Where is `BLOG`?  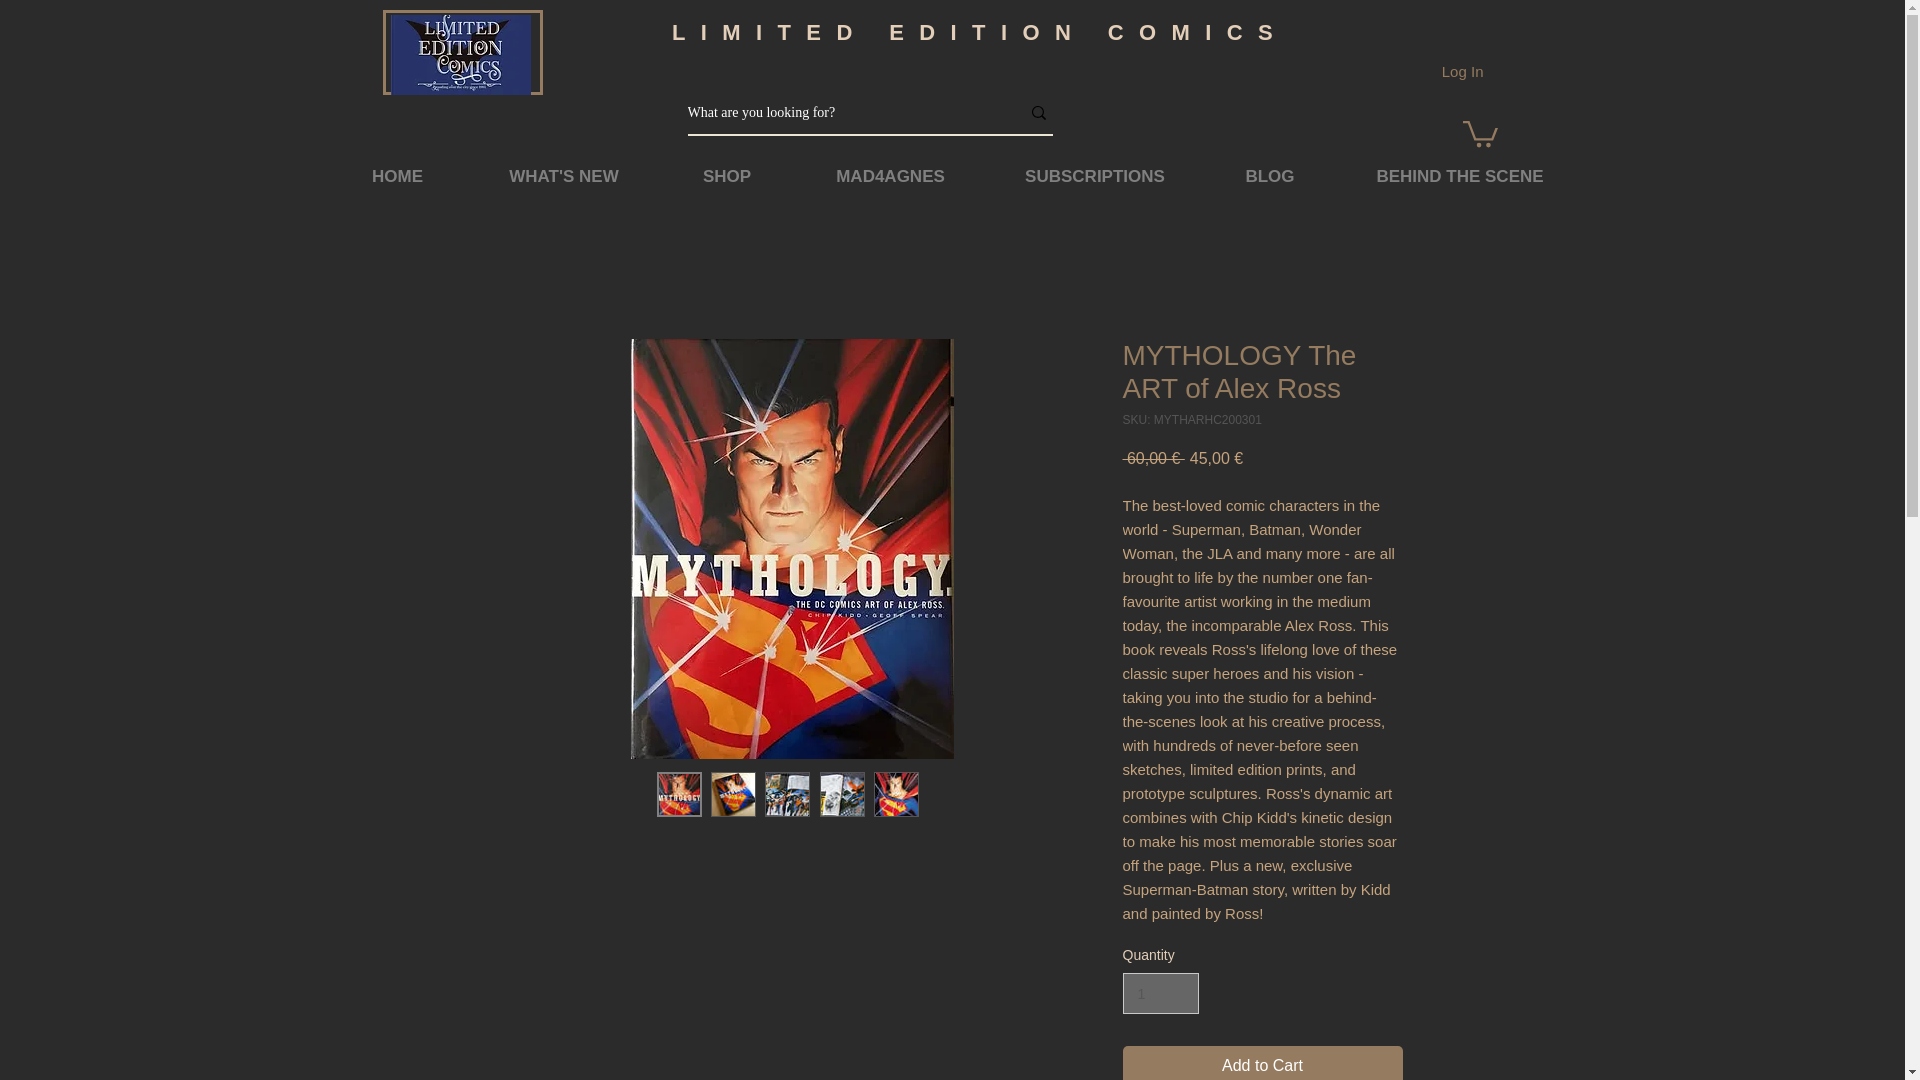
BLOG is located at coordinates (1268, 177).